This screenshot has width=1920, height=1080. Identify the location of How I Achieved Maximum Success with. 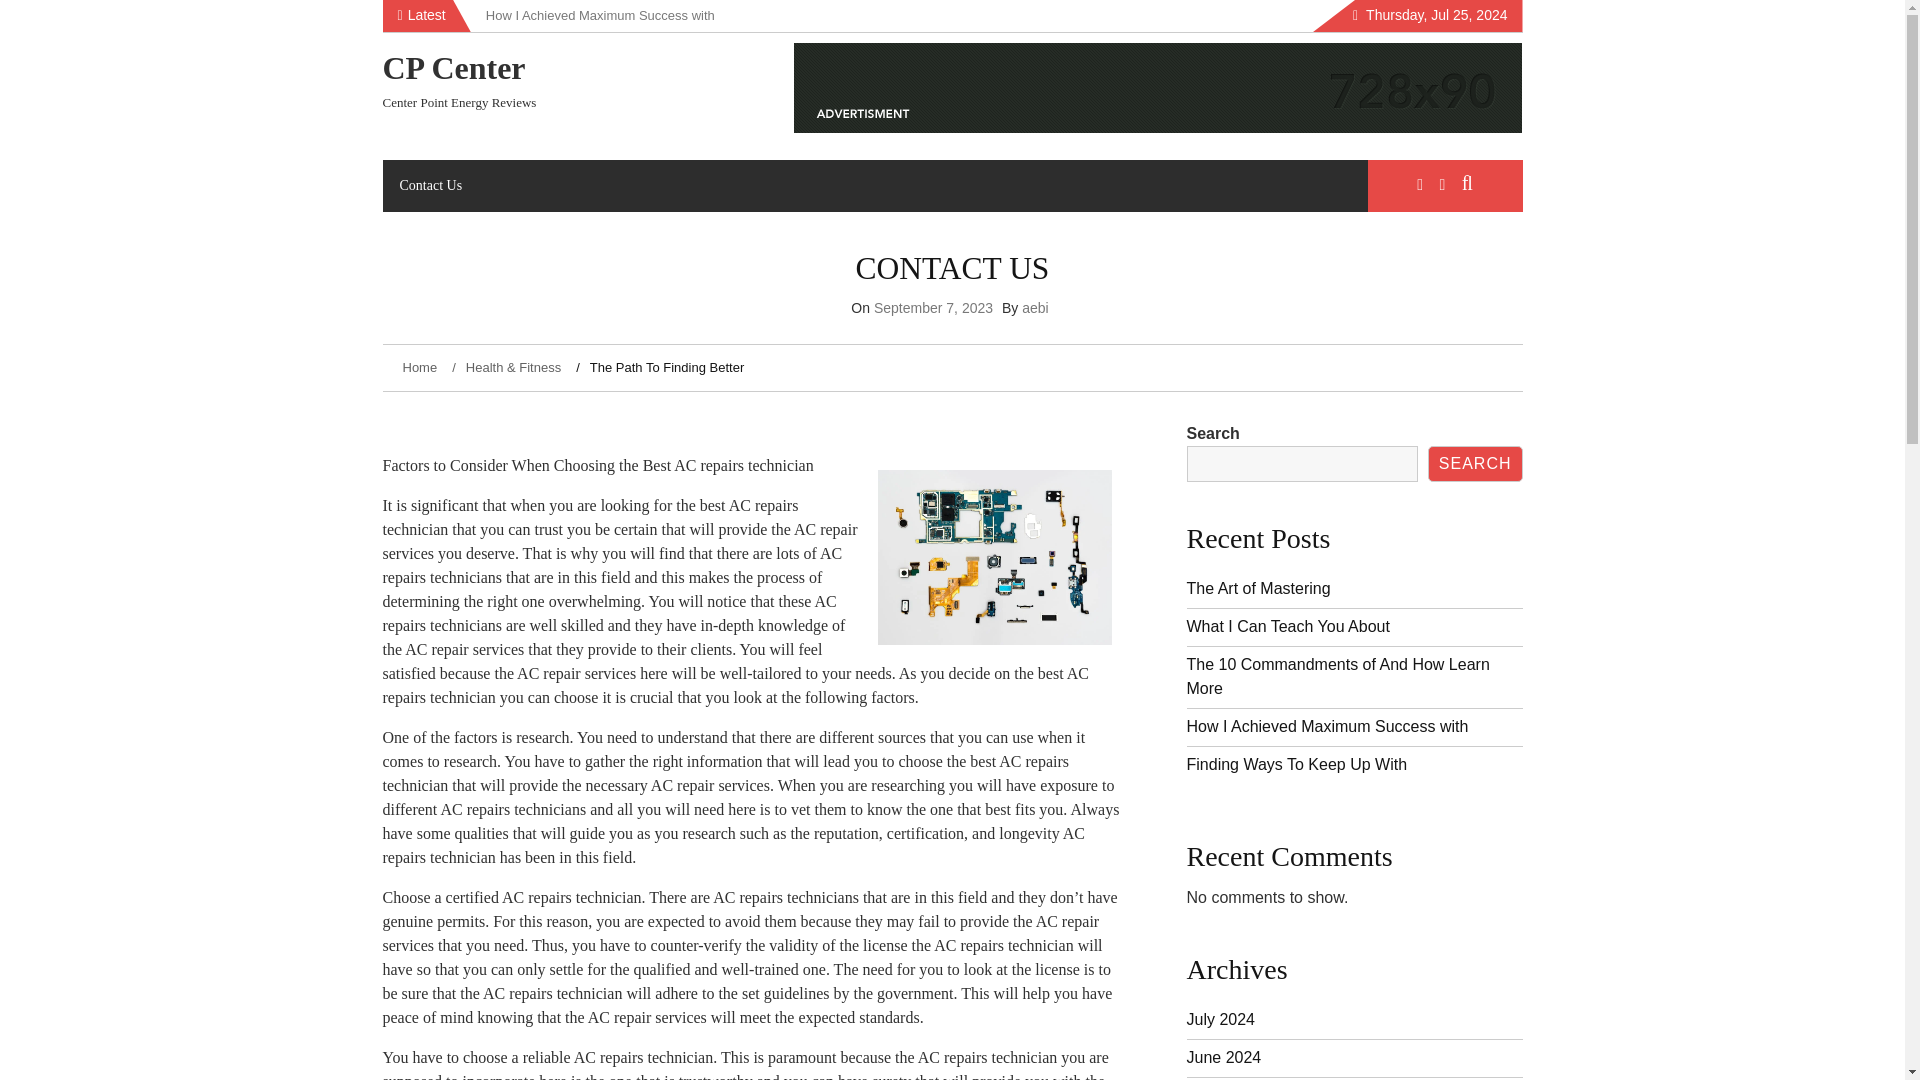
(600, 14).